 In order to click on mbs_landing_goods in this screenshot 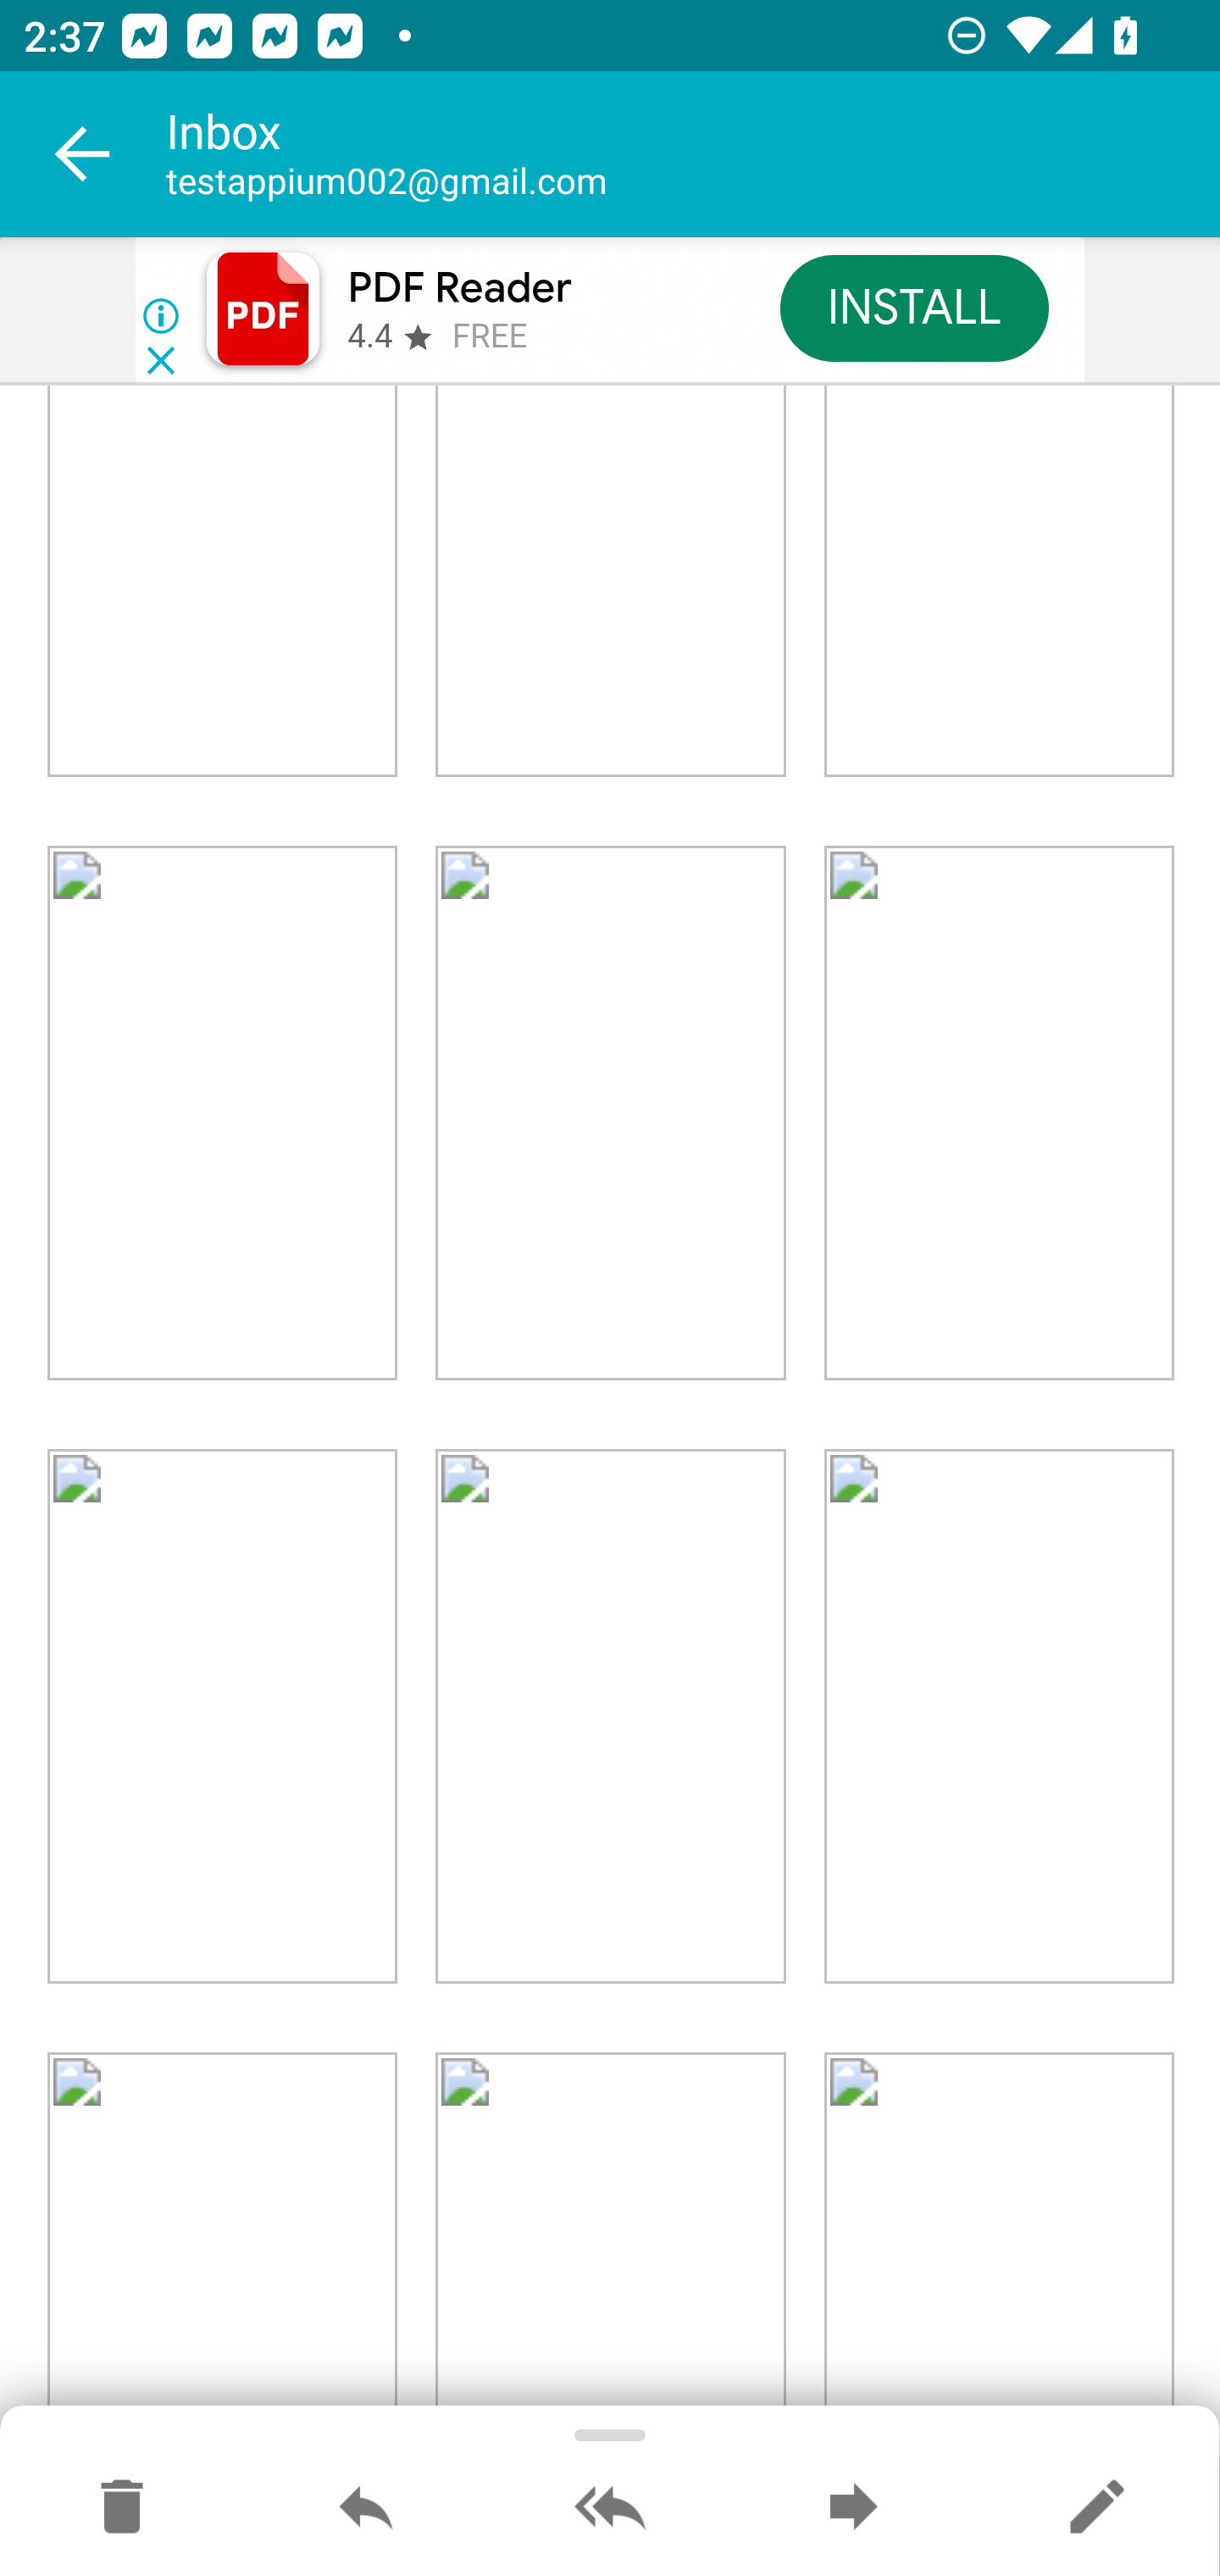, I will do `click(999, 1115)`.